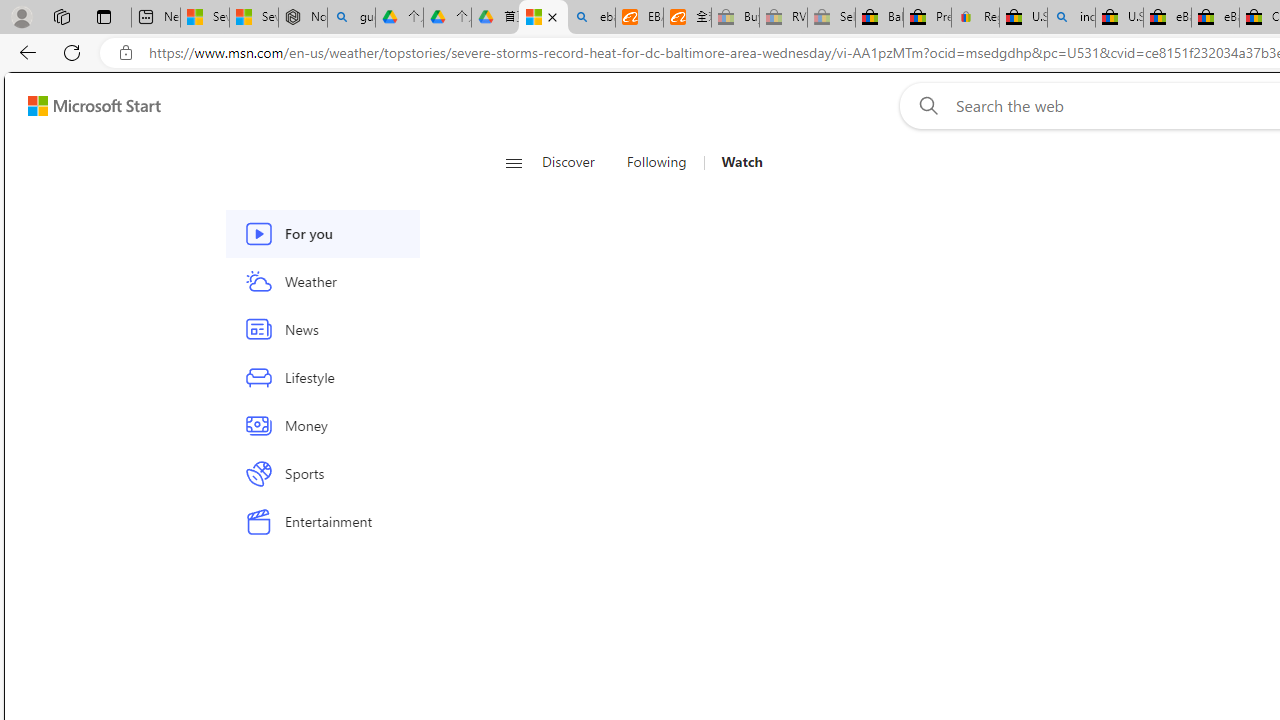 The image size is (1280, 720). Describe the element at coordinates (924, 105) in the screenshot. I see `Web search` at that location.